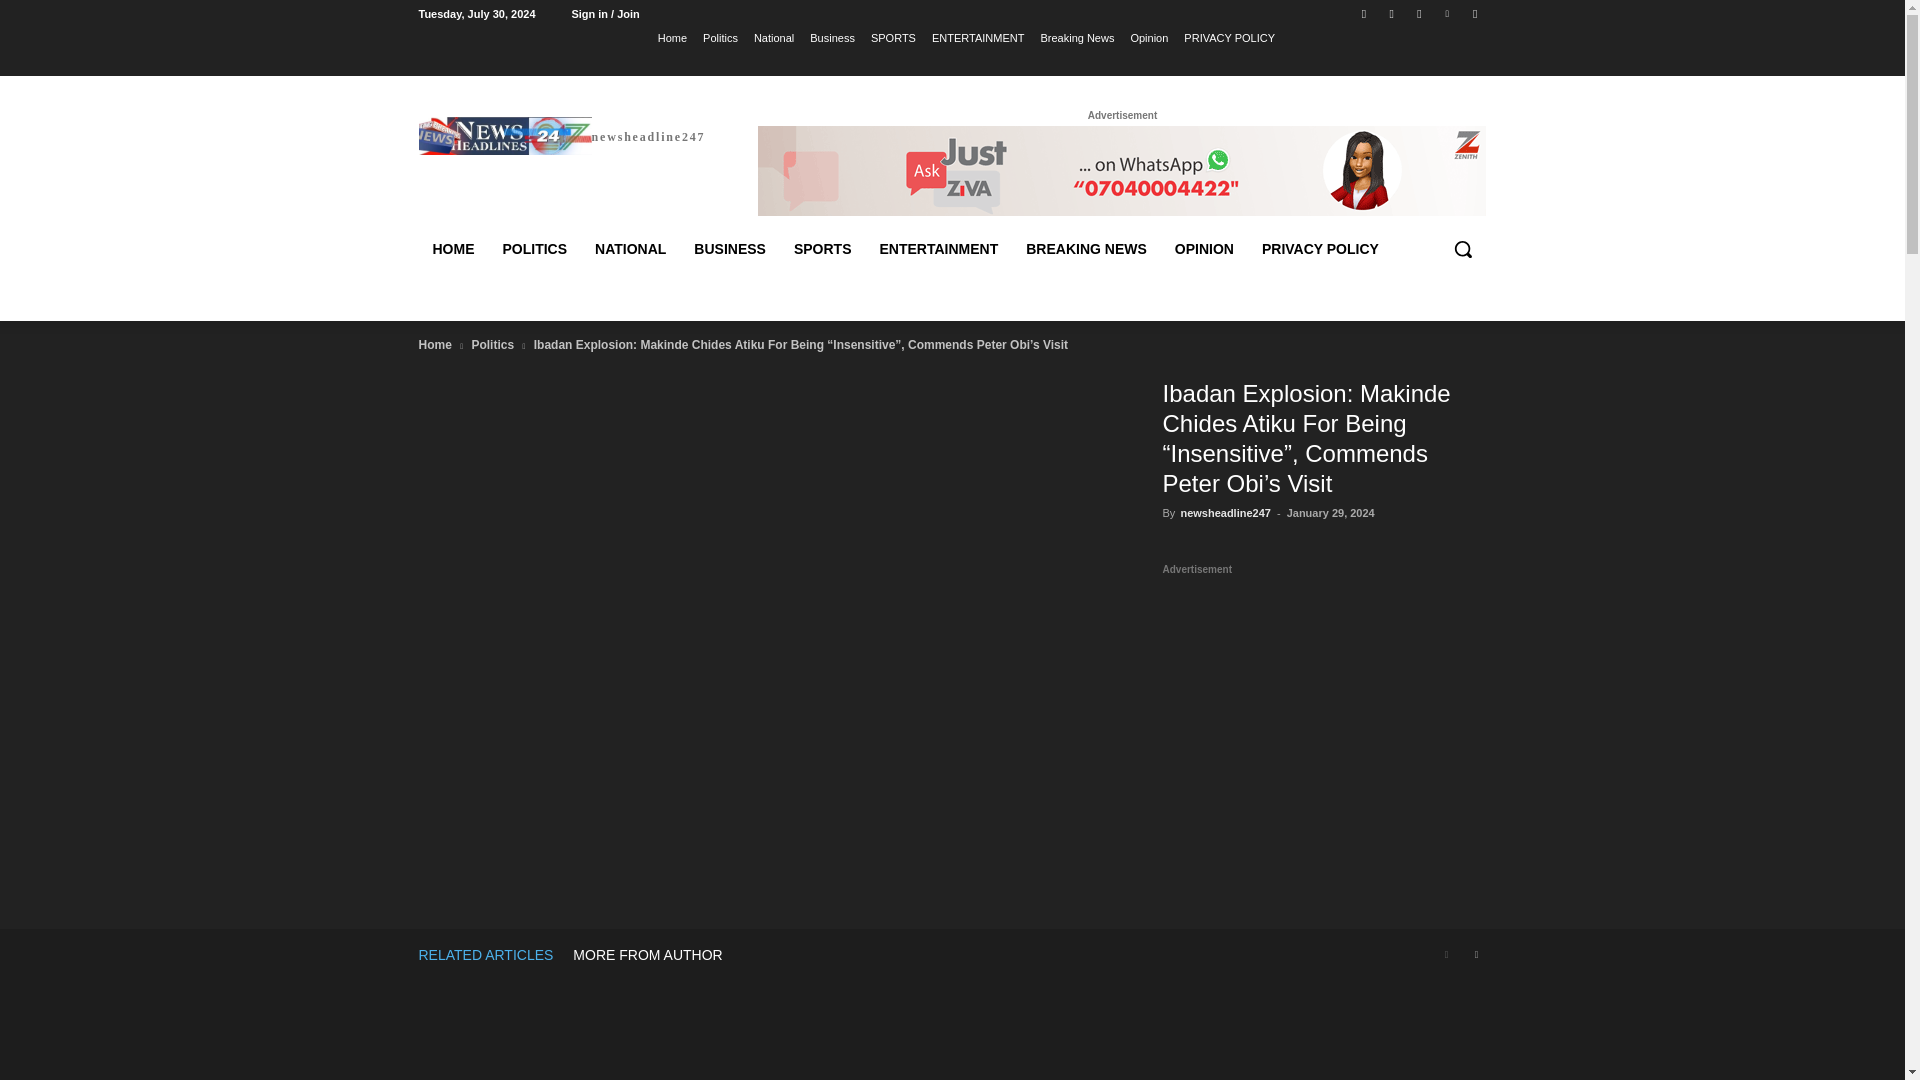  Describe the element at coordinates (1229, 37) in the screenshot. I see `PRIVACY POLICY` at that location.